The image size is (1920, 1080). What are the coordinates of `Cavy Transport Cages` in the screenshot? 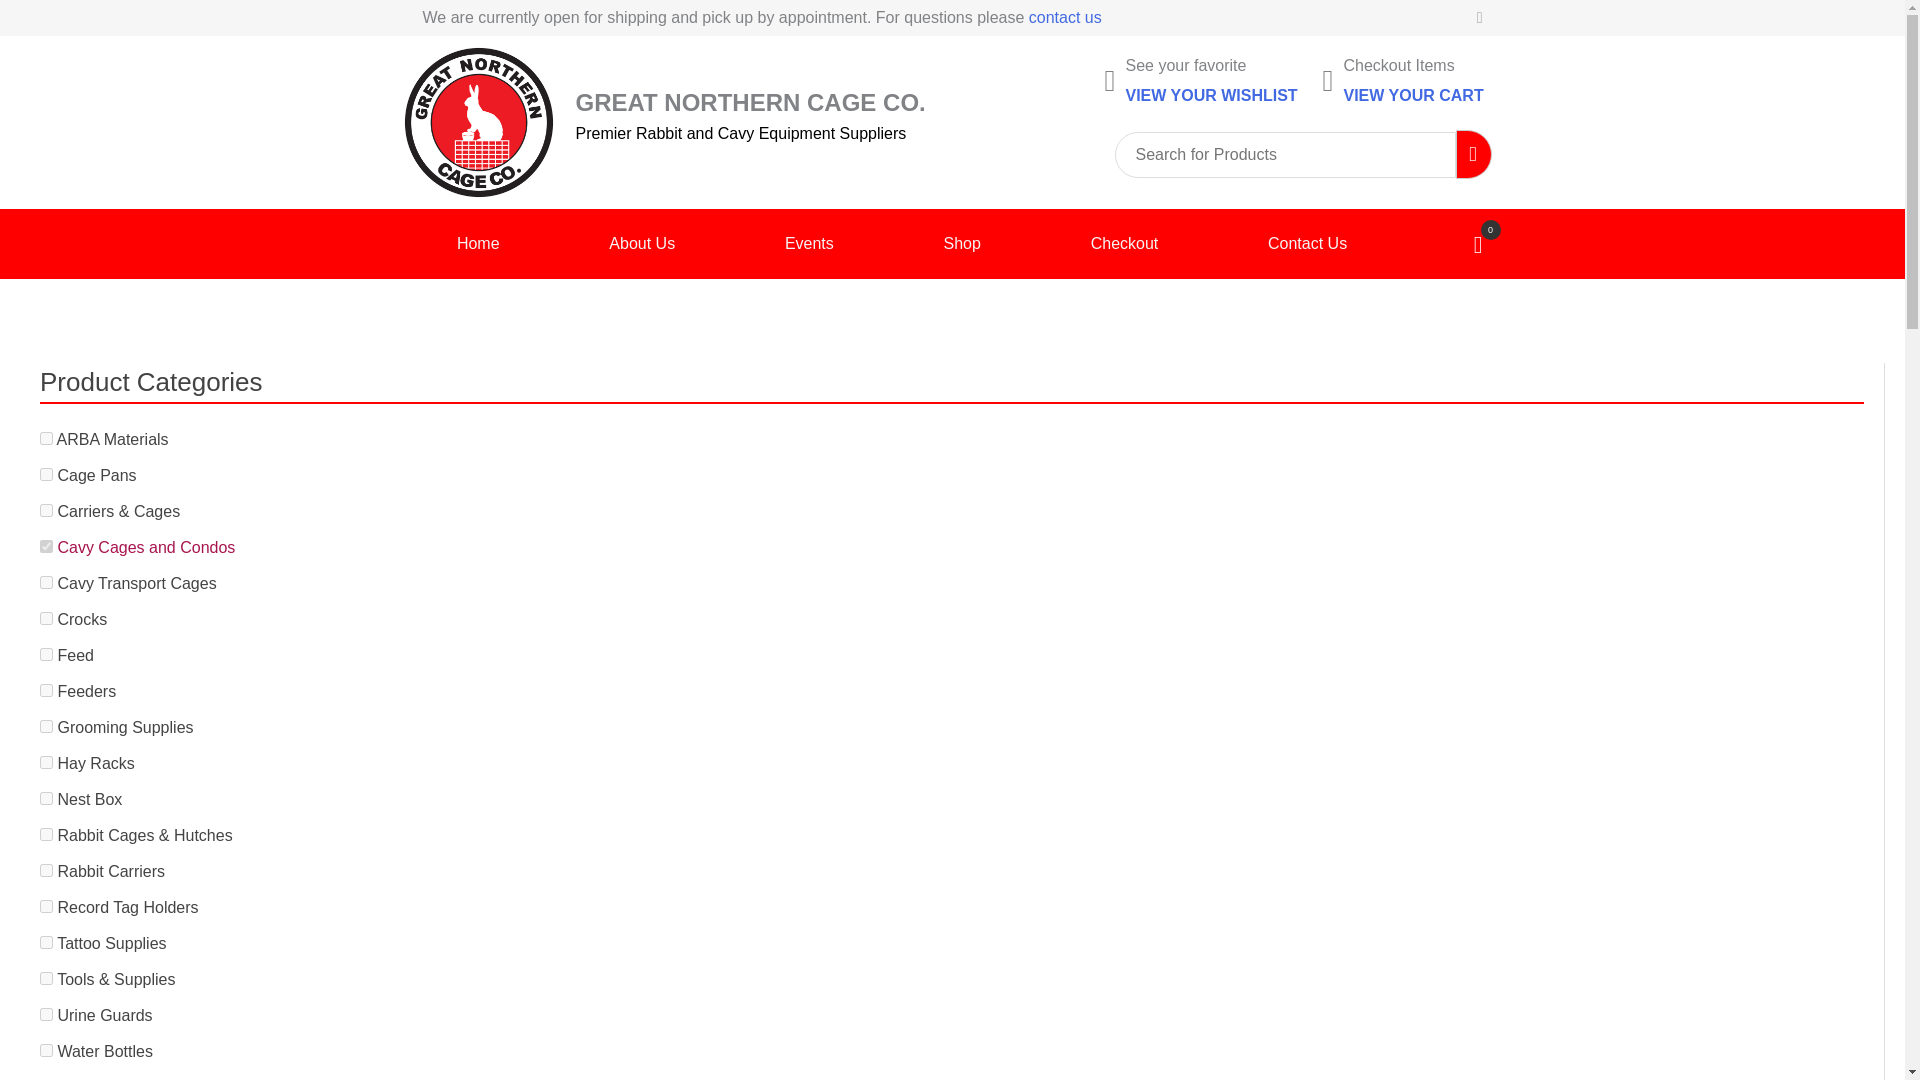 It's located at (136, 582).